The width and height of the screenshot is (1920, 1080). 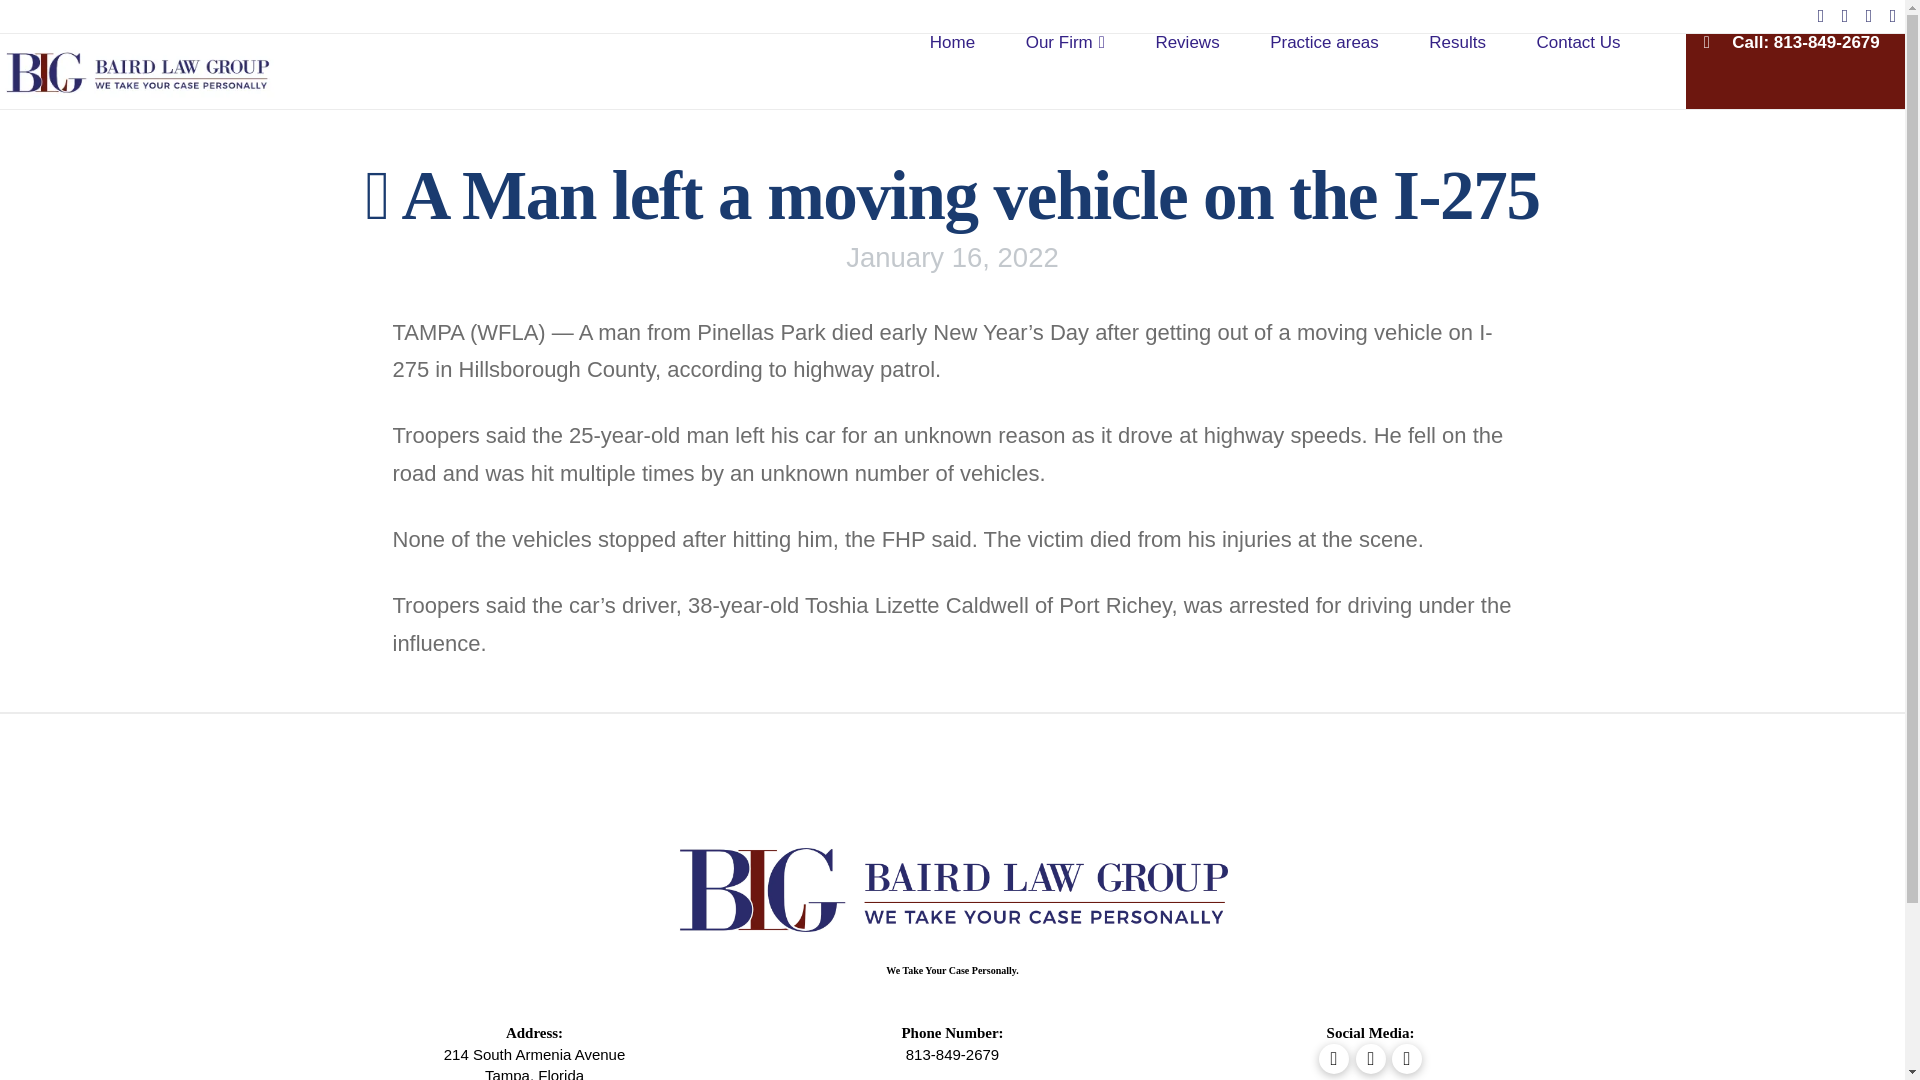 What do you see at coordinates (1065, 71) in the screenshot?
I see `Our Firm` at bounding box center [1065, 71].